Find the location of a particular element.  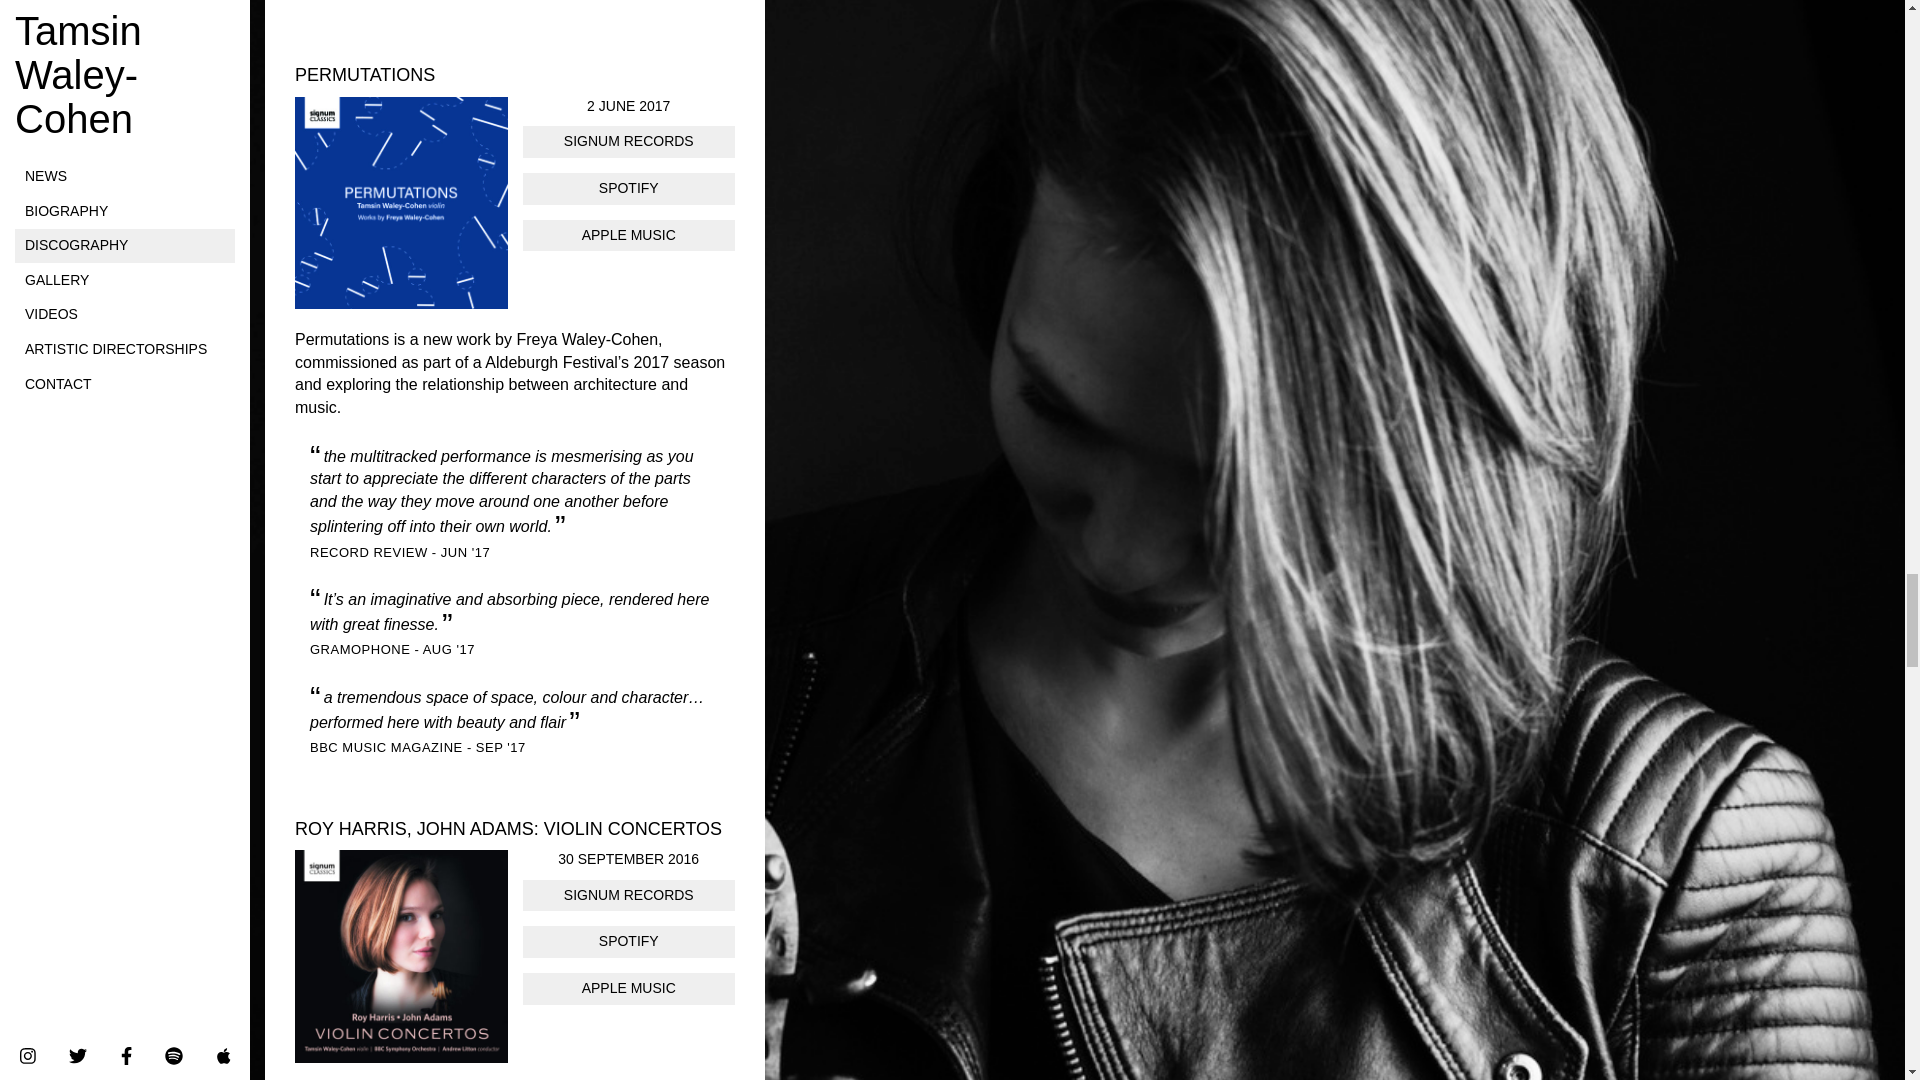

SPOTIFY is located at coordinates (628, 188).